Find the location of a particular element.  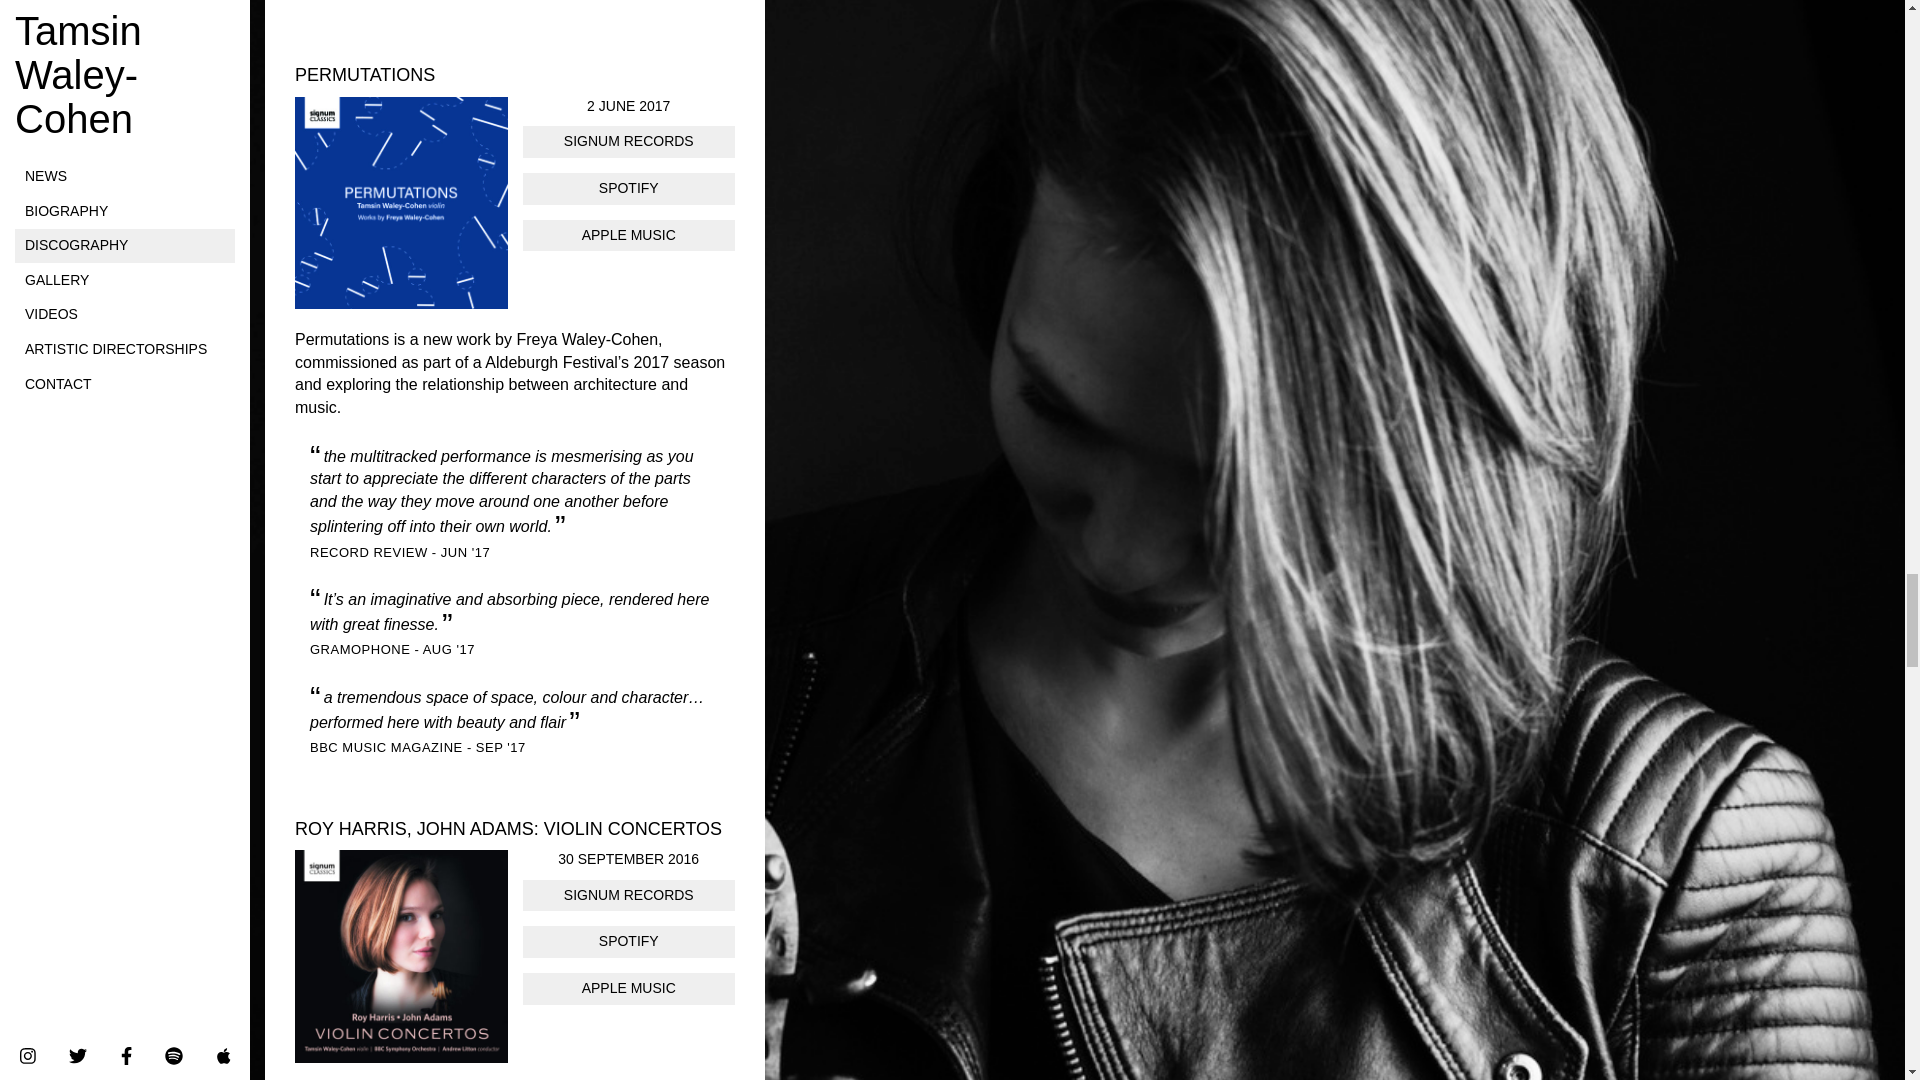

SPOTIFY is located at coordinates (628, 188).